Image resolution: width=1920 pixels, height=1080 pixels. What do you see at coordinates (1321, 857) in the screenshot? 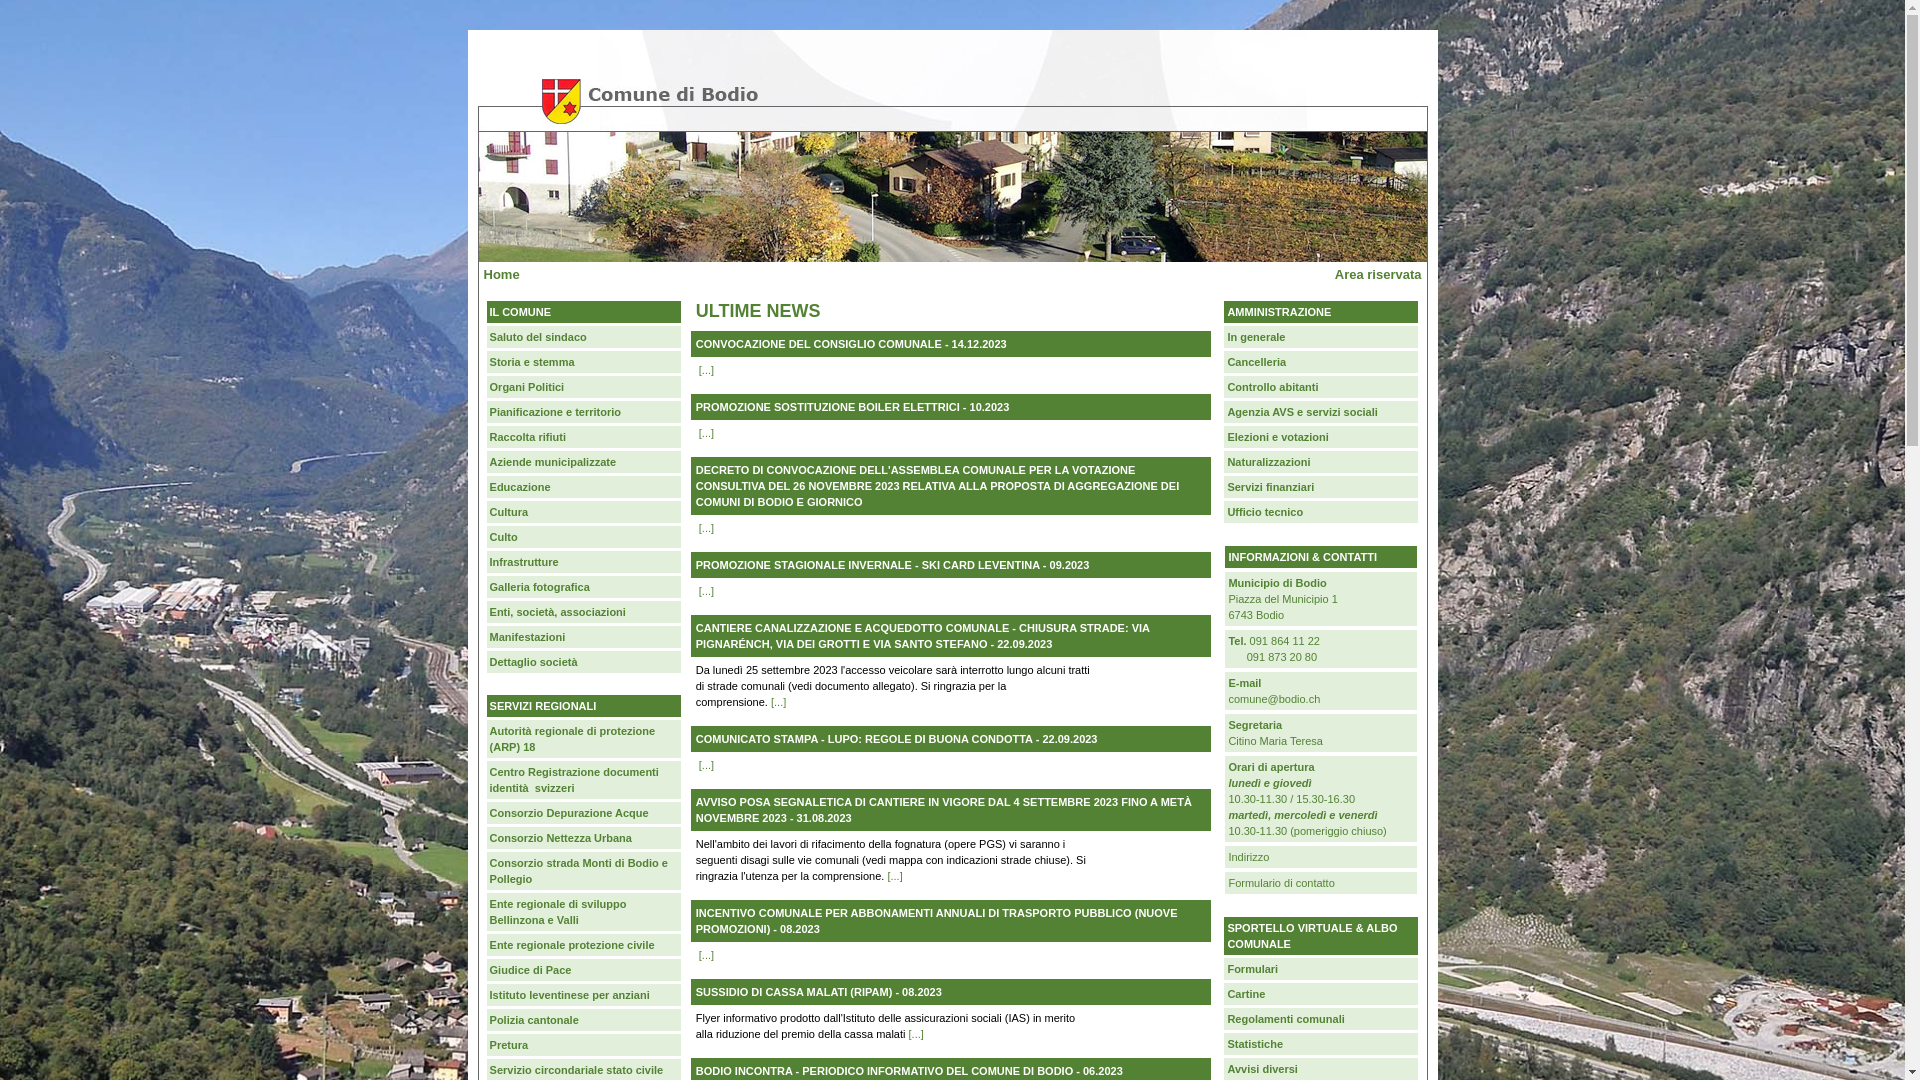
I see `Indirizzo` at bounding box center [1321, 857].